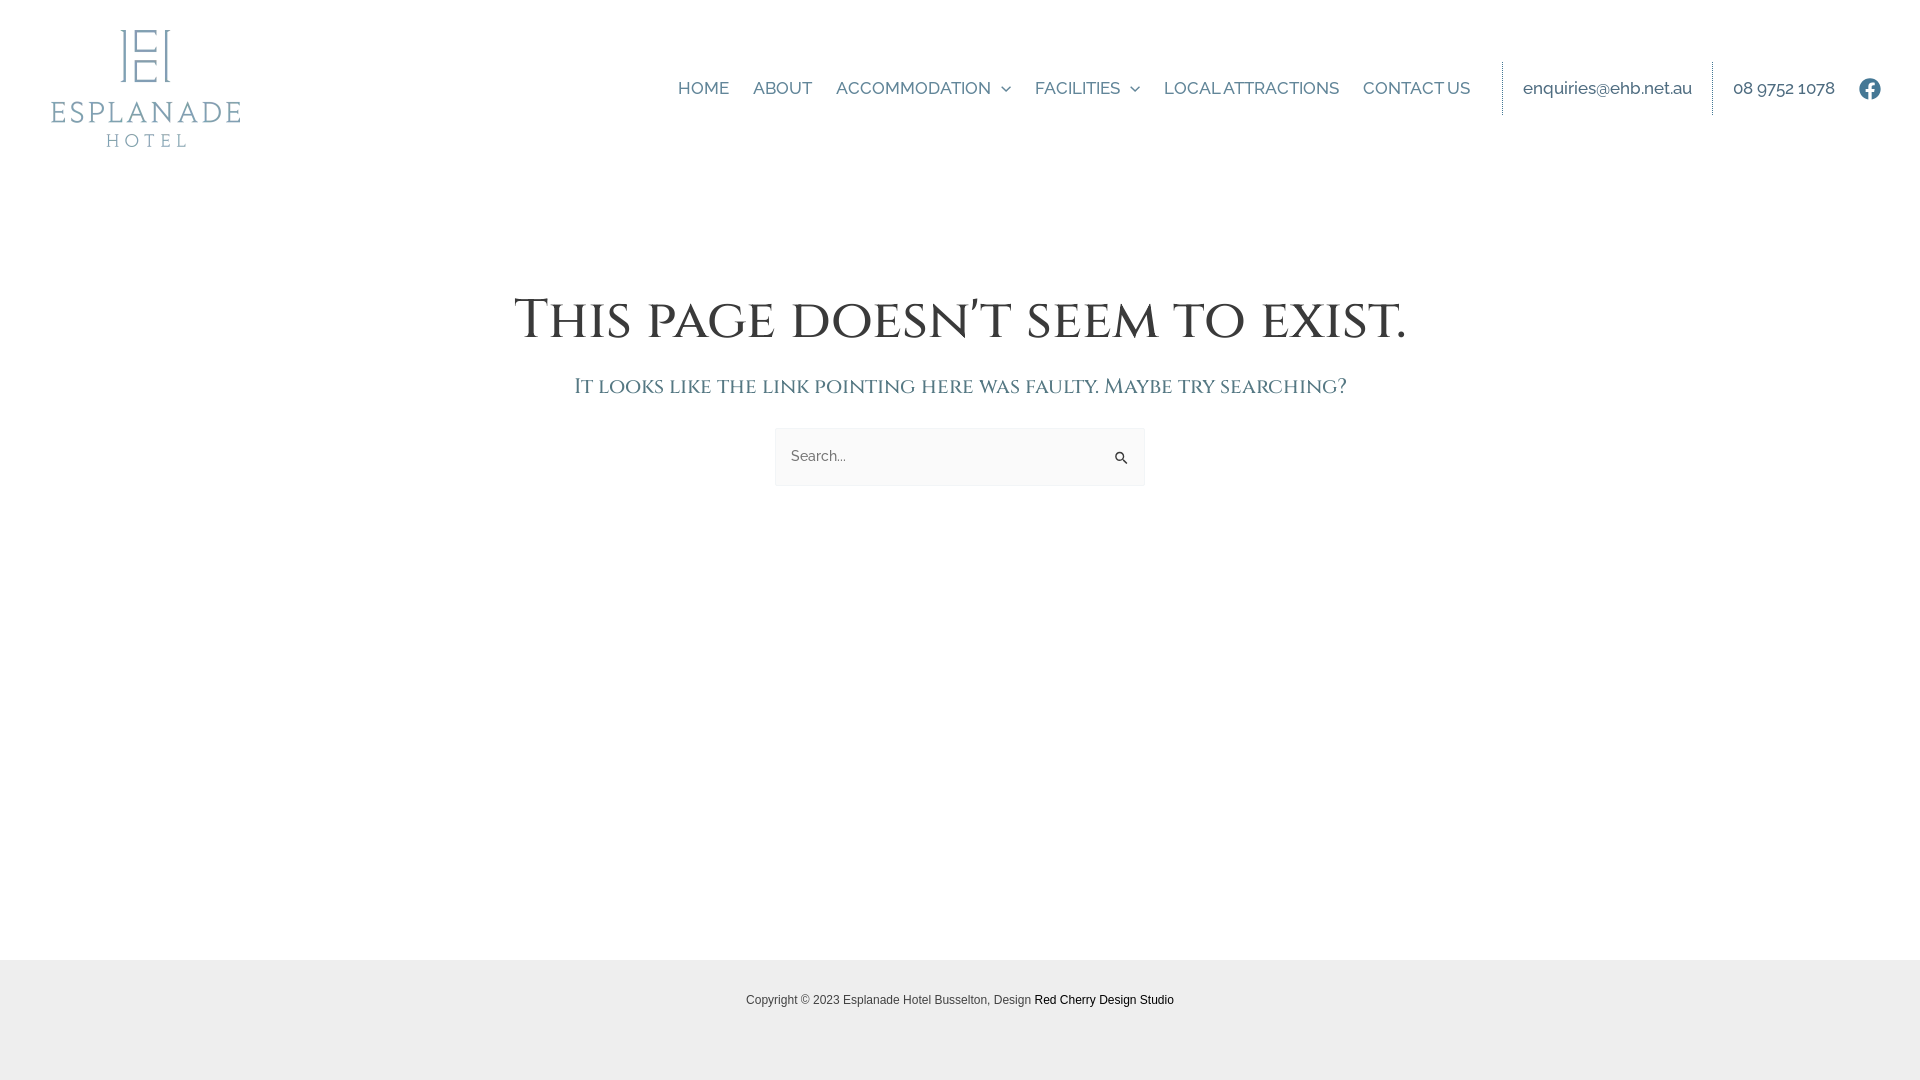 This screenshot has width=1920, height=1080. What do you see at coordinates (1608, 88) in the screenshot?
I see `enquiries@ehb.net.au` at bounding box center [1608, 88].